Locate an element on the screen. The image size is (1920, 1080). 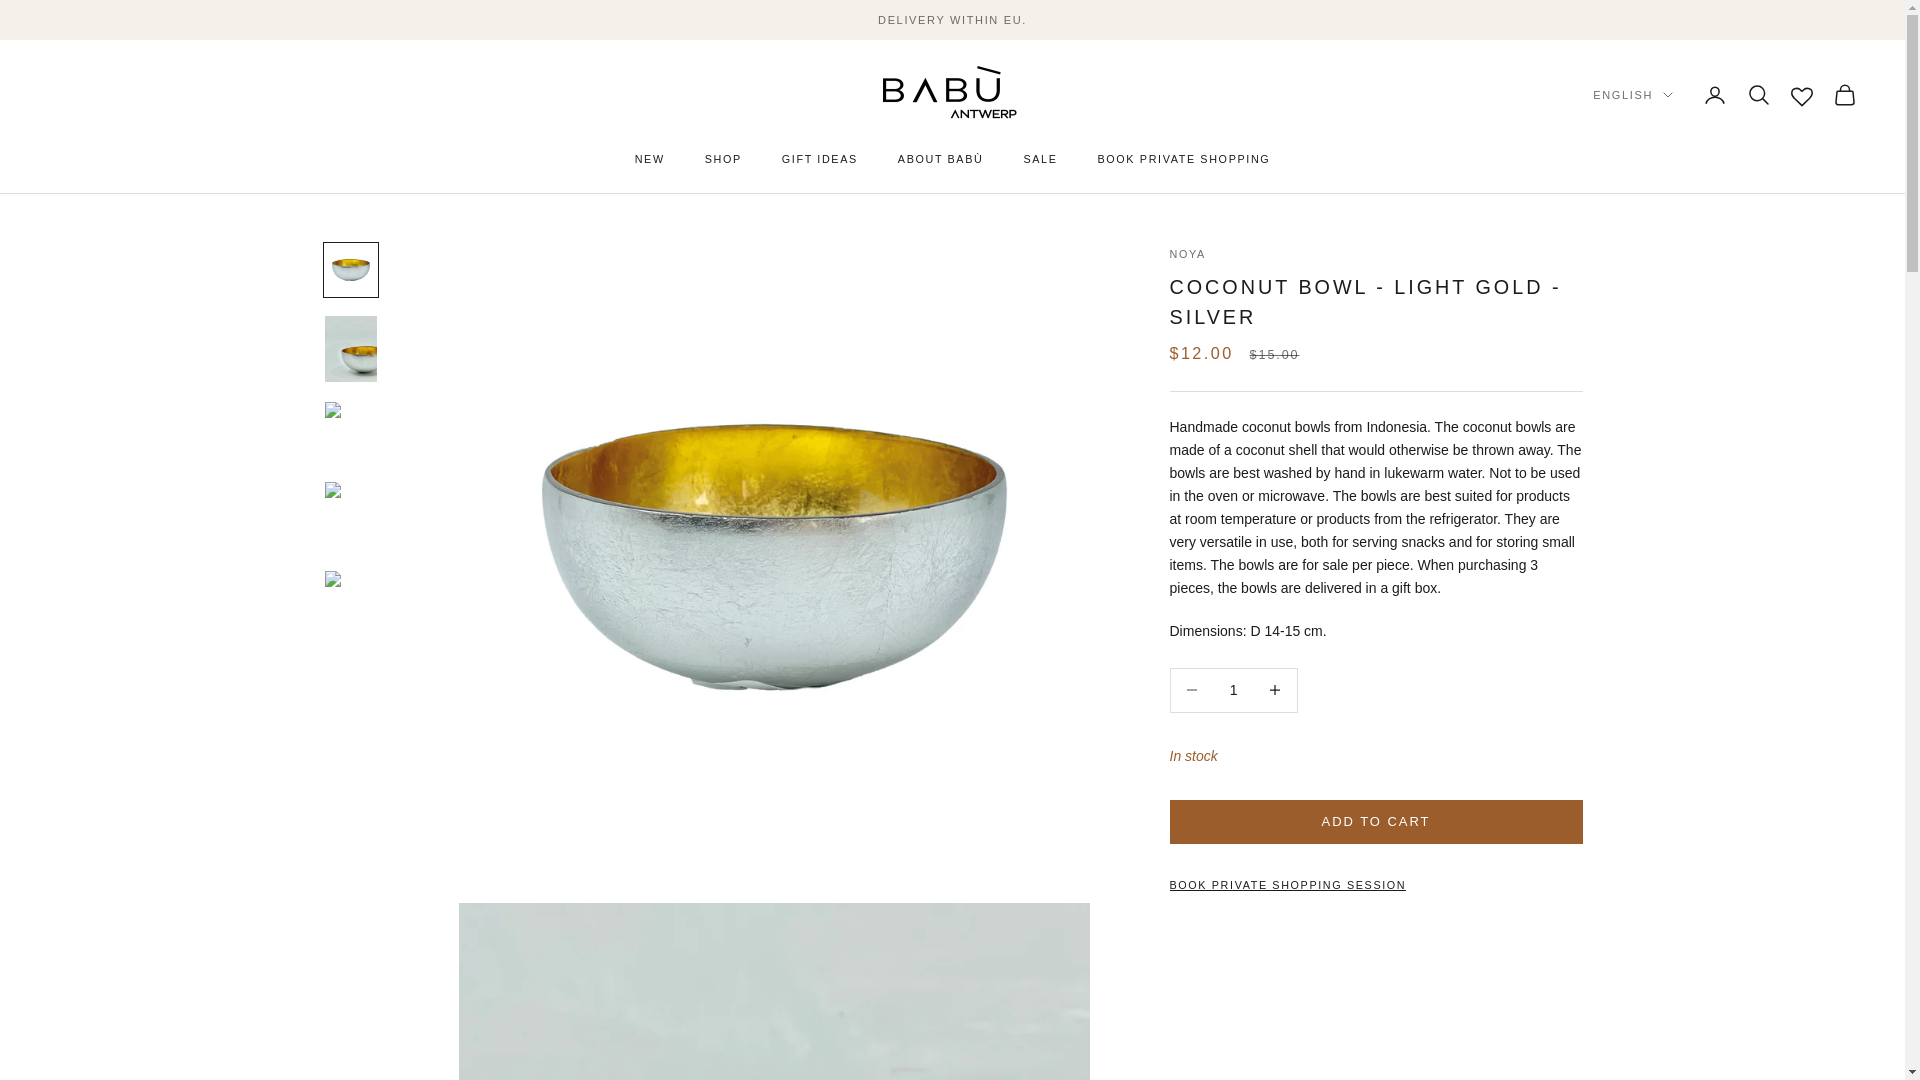
Open search is located at coordinates (1758, 94).